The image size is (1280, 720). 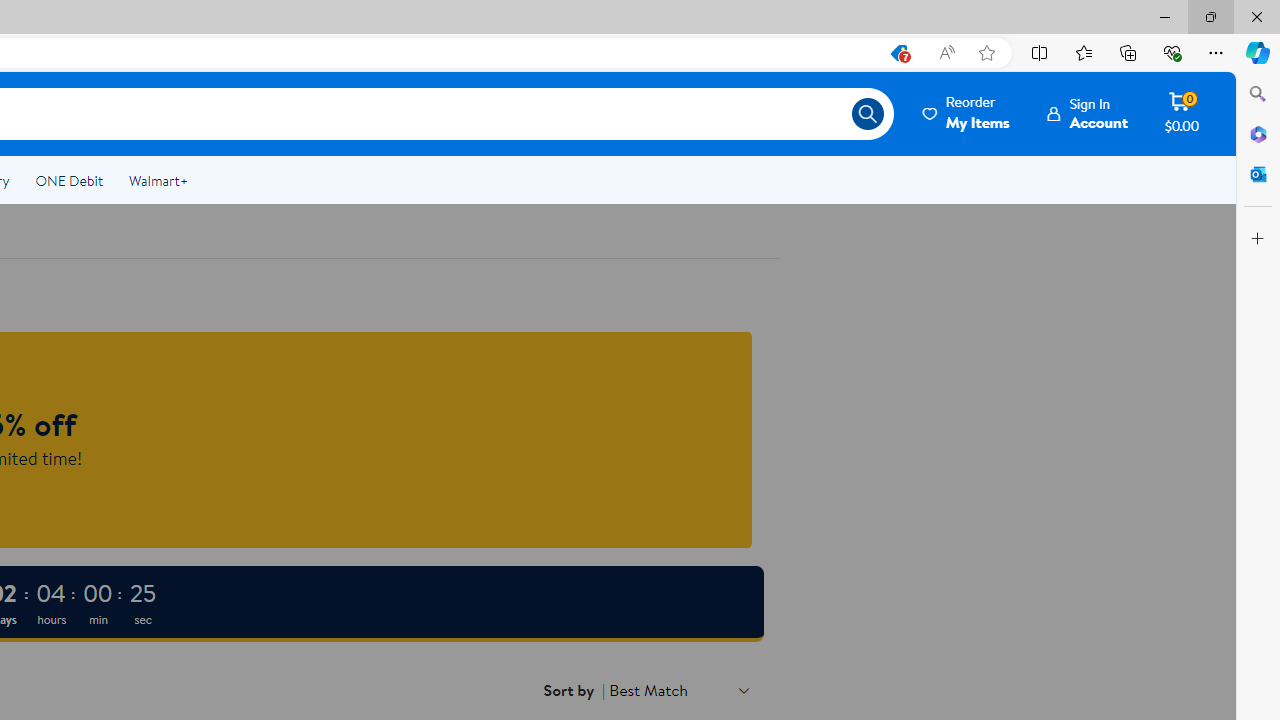 I want to click on ONE Debit, so click(x=68, y=180).